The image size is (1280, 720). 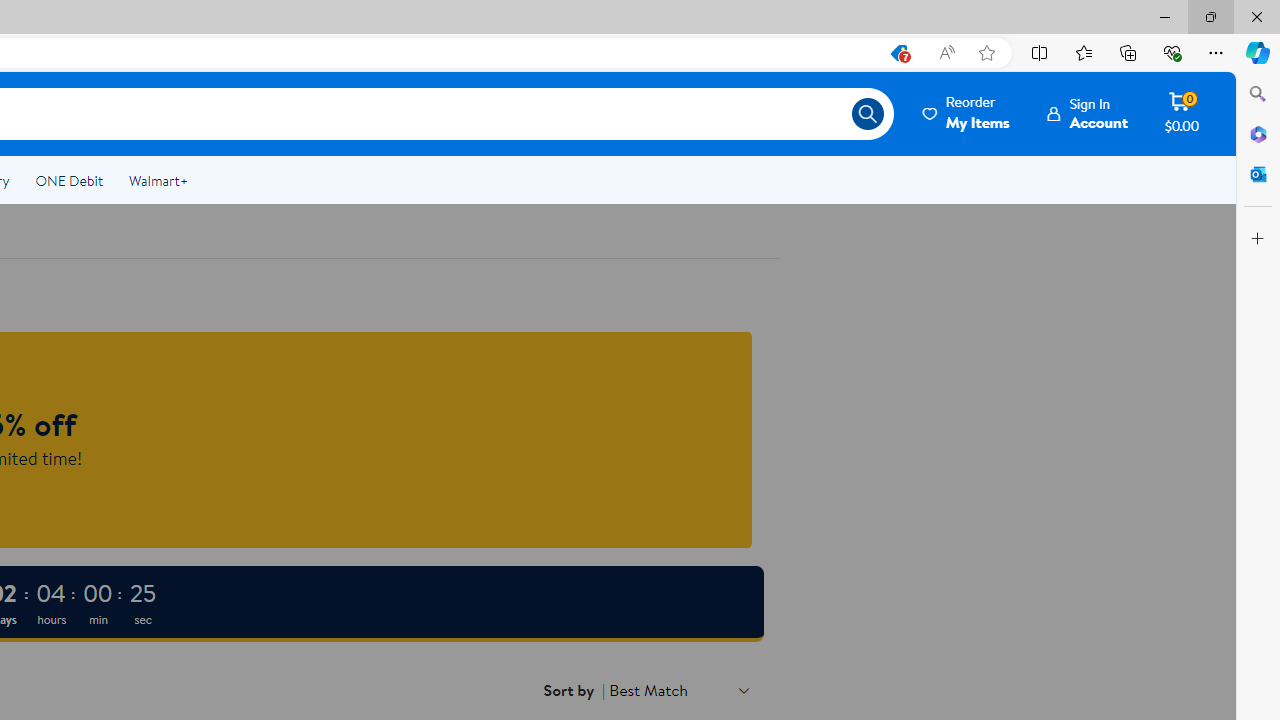 I want to click on ONE Debit, so click(x=68, y=180).